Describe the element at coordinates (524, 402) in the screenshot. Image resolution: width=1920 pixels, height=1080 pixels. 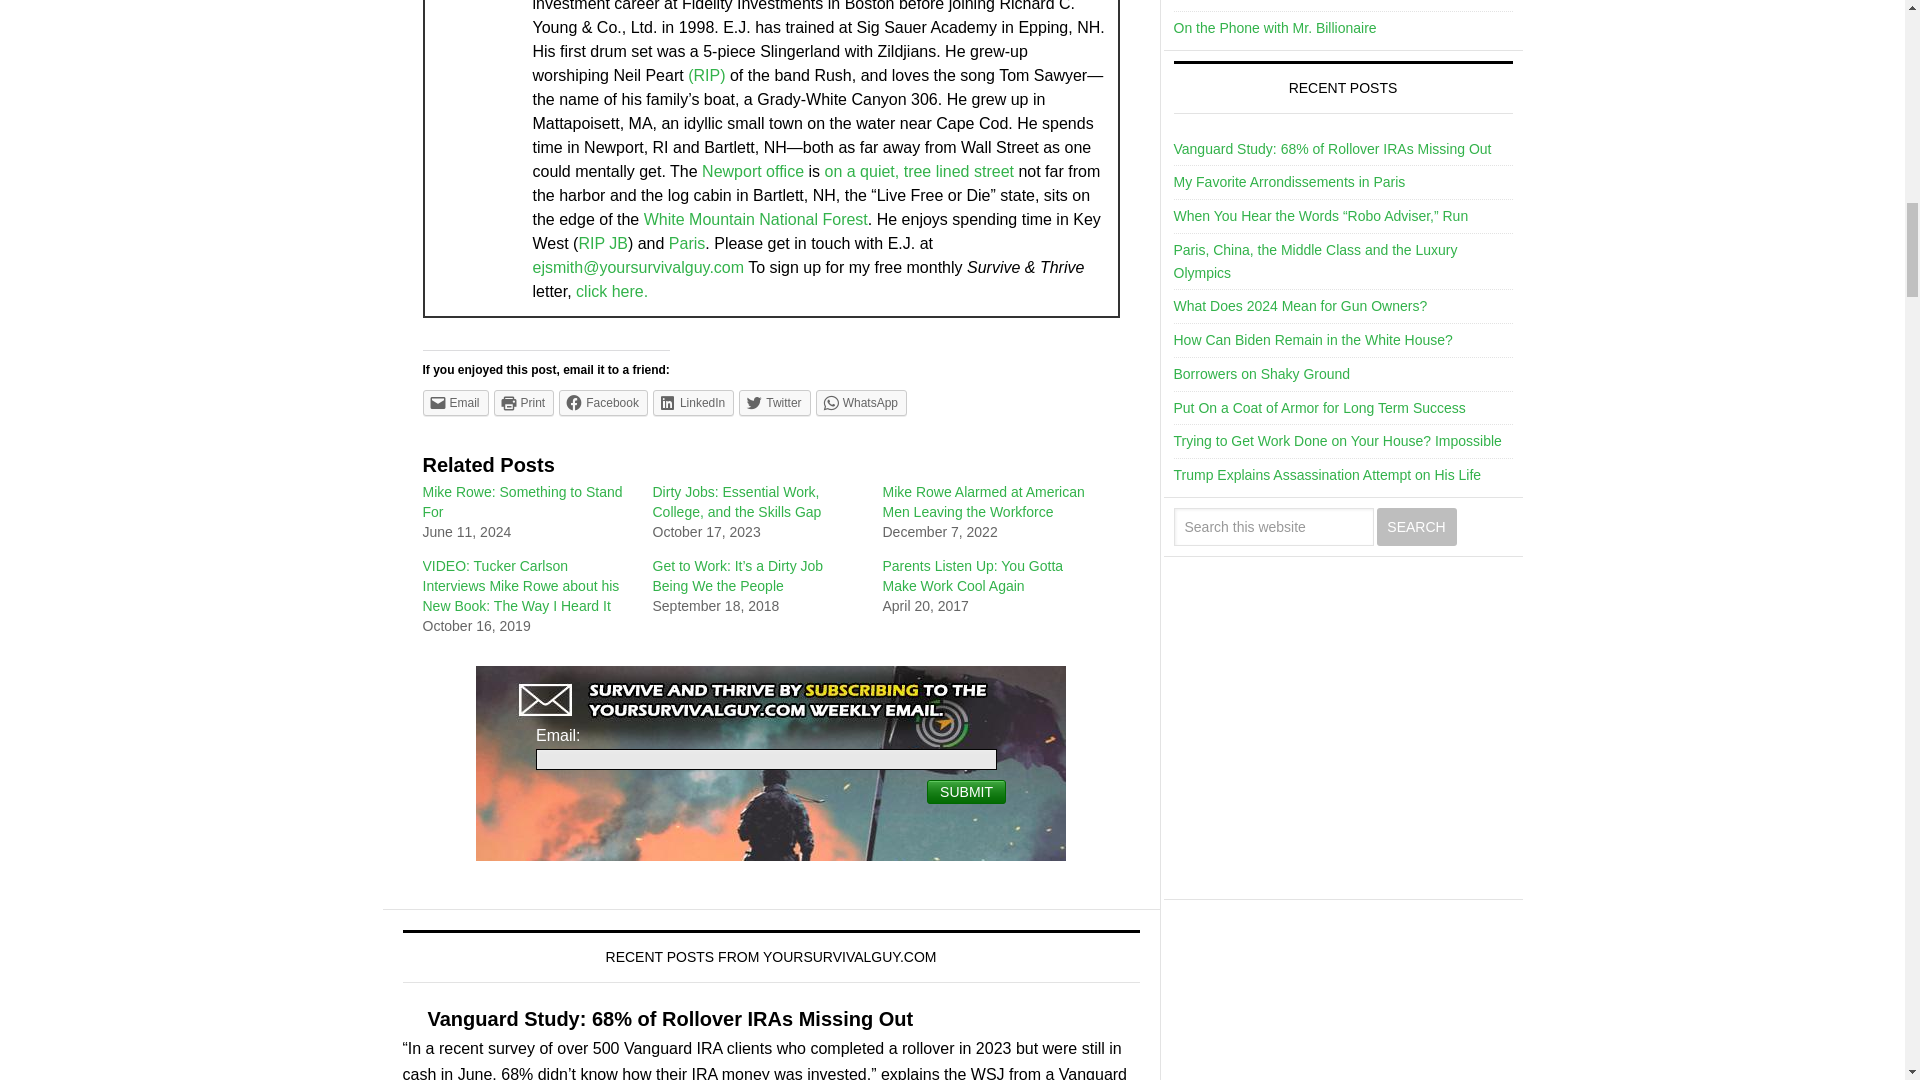
I see `Click to print` at that location.